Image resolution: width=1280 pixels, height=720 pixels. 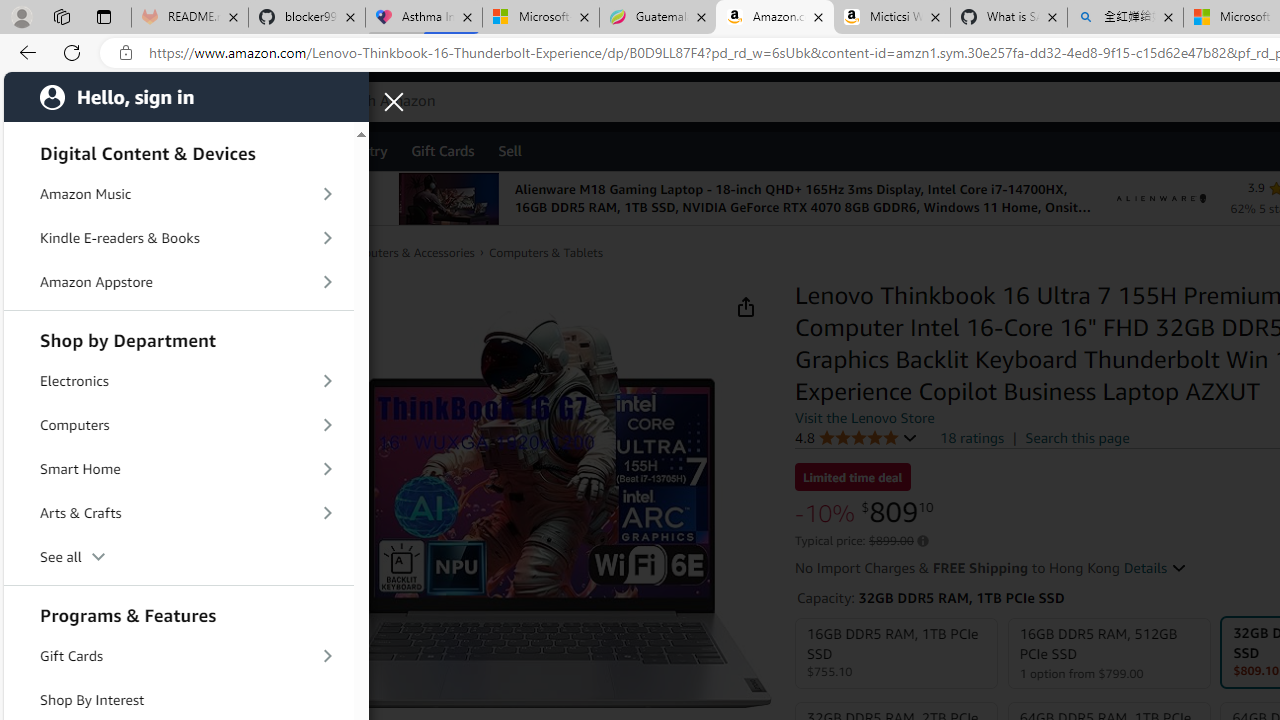 I want to click on Gift Cards, so click(x=178, y=656).